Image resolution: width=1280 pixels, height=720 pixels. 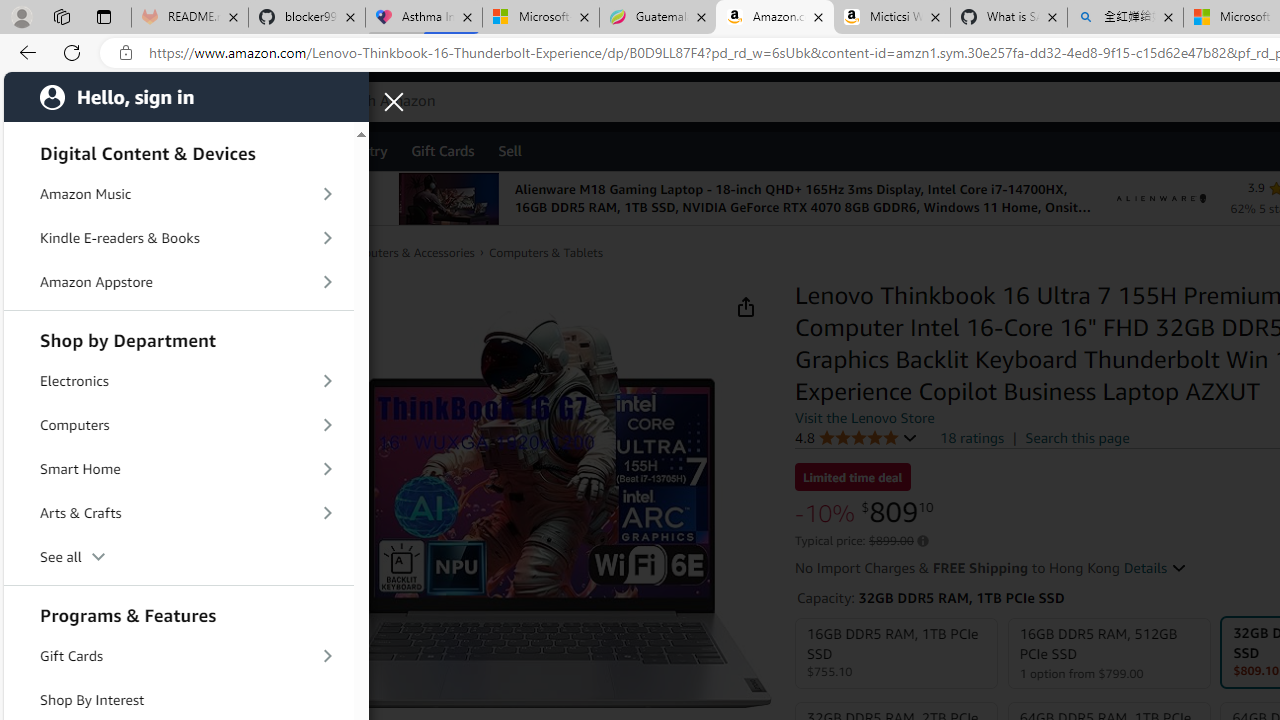 I want to click on Gift Cards, so click(x=178, y=656).